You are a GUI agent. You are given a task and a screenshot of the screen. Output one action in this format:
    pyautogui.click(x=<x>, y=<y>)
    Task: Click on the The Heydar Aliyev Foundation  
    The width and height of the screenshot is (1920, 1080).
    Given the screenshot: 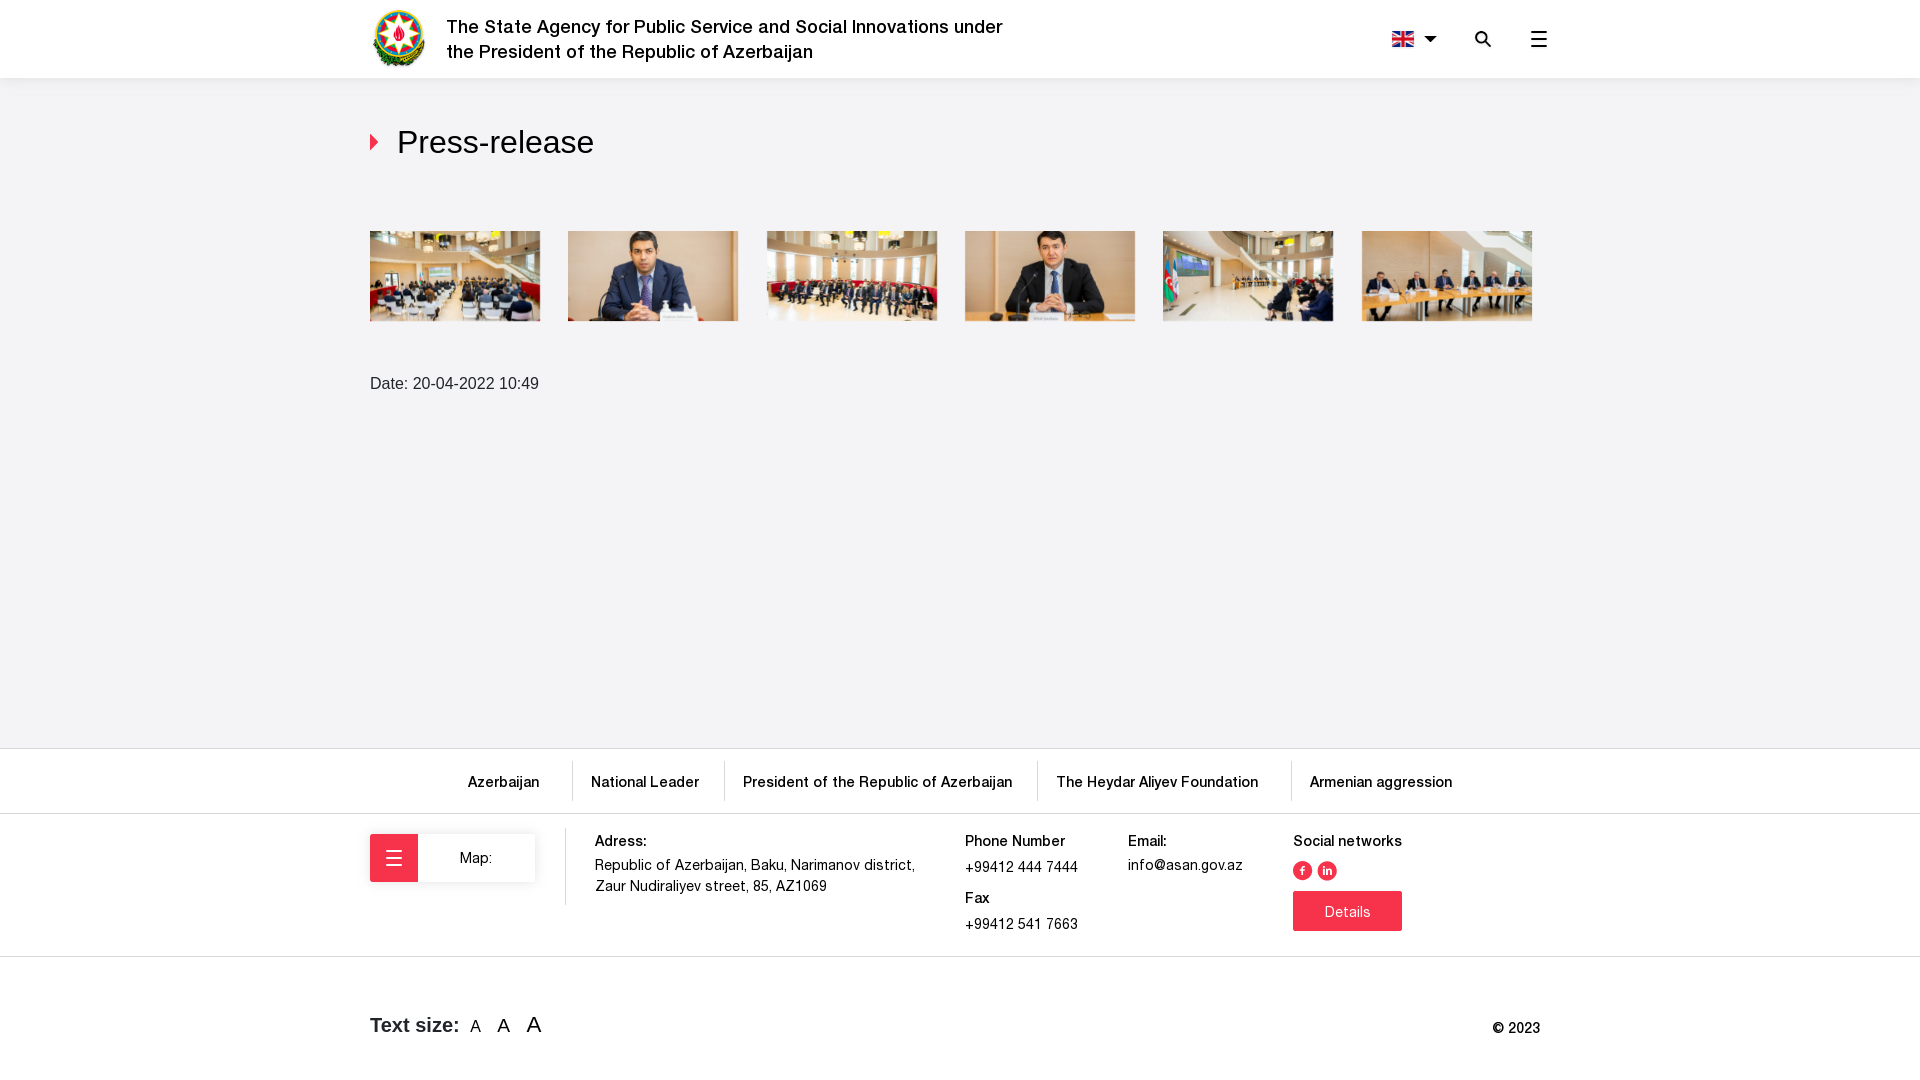 What is the action you would take?
    pyautogui.click(x=1161, y=782)
    